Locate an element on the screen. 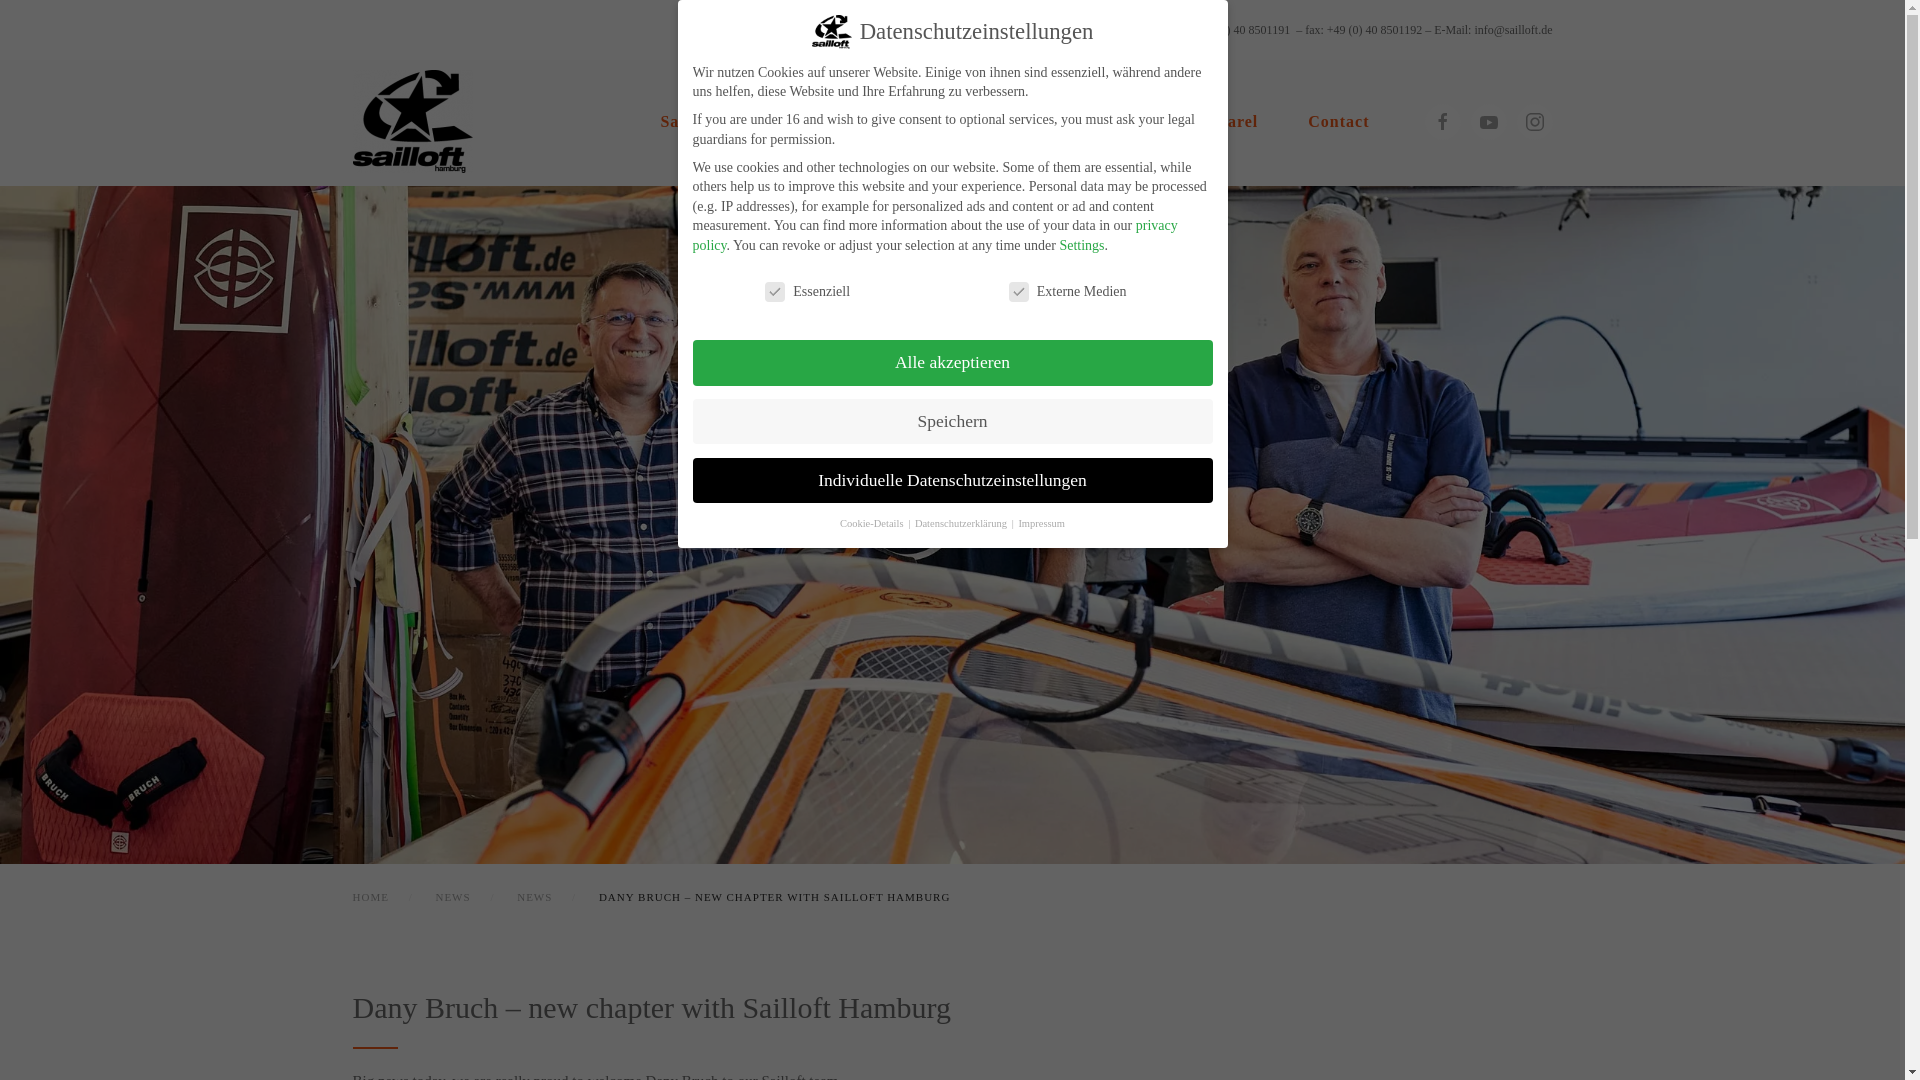  Sailloft is located at coordinates (688, 122).